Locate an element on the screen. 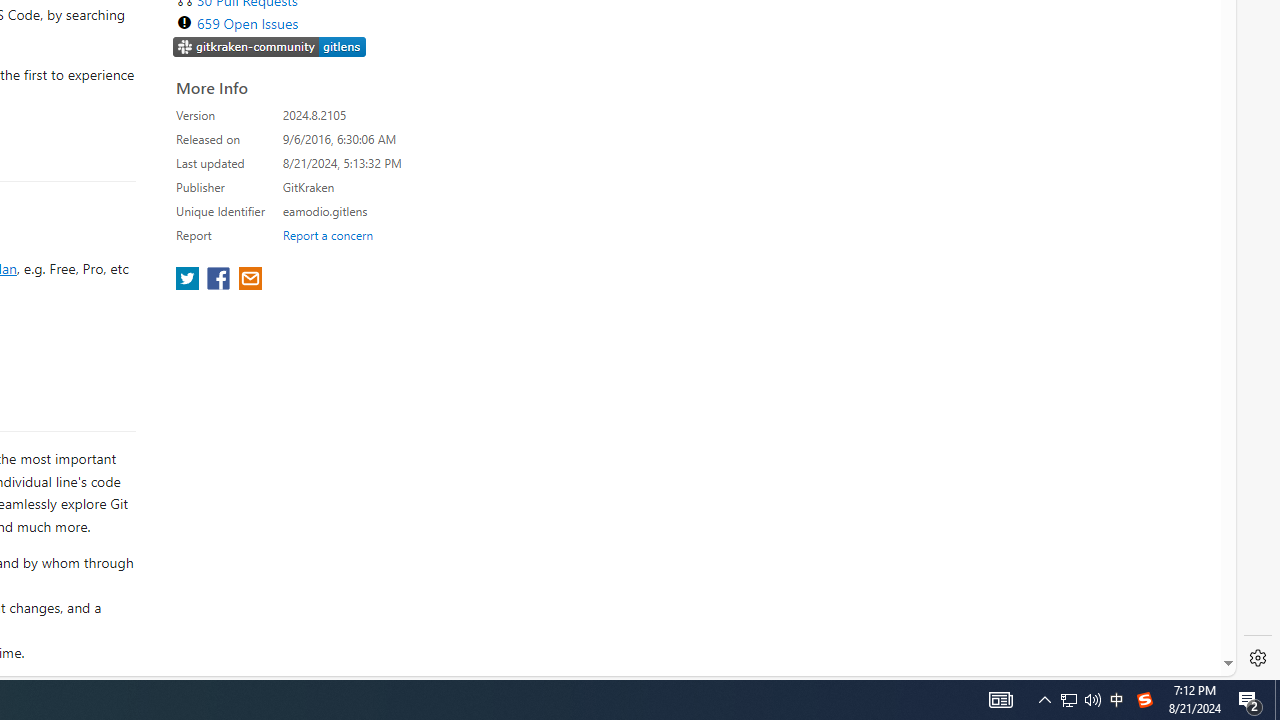  share extension on twitter is located at coordinates (190, 280).